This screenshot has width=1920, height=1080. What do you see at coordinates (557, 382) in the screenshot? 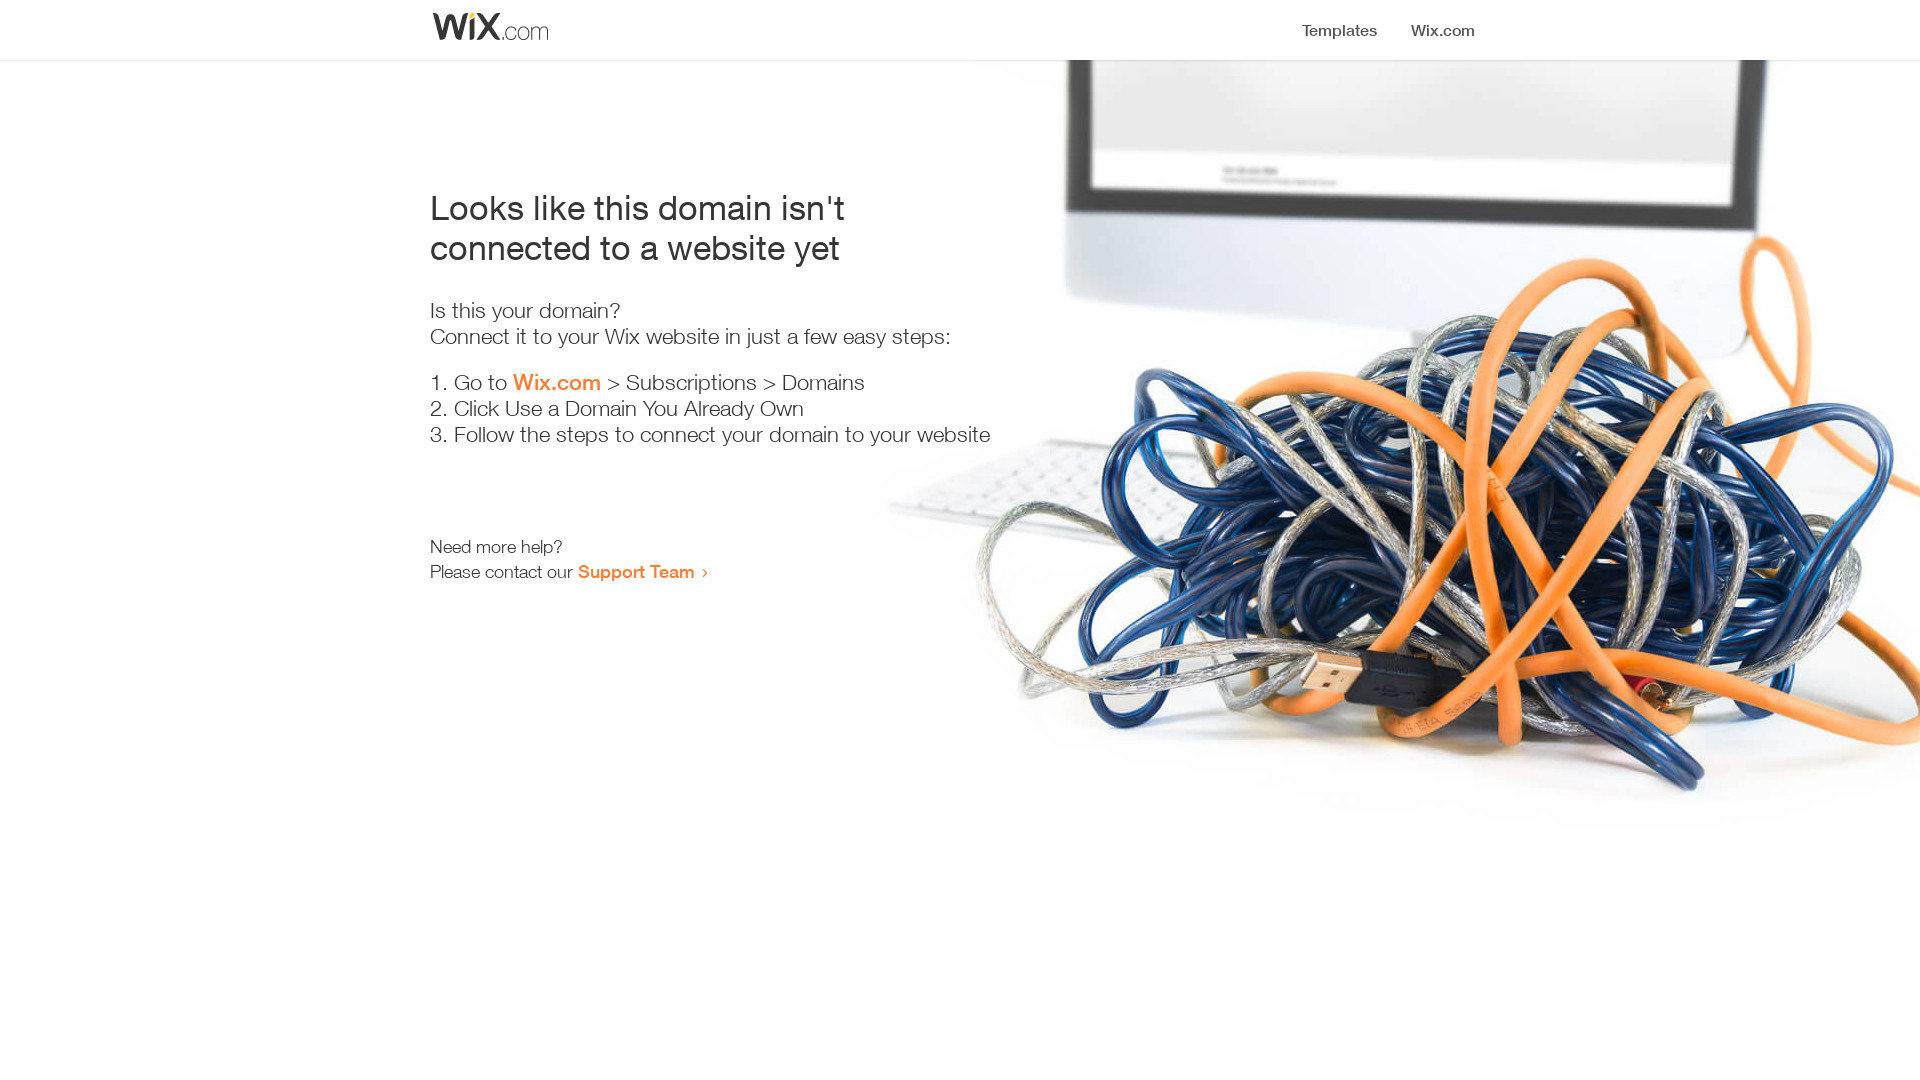
I see `Wix.com` at bounding box center [557, 382].